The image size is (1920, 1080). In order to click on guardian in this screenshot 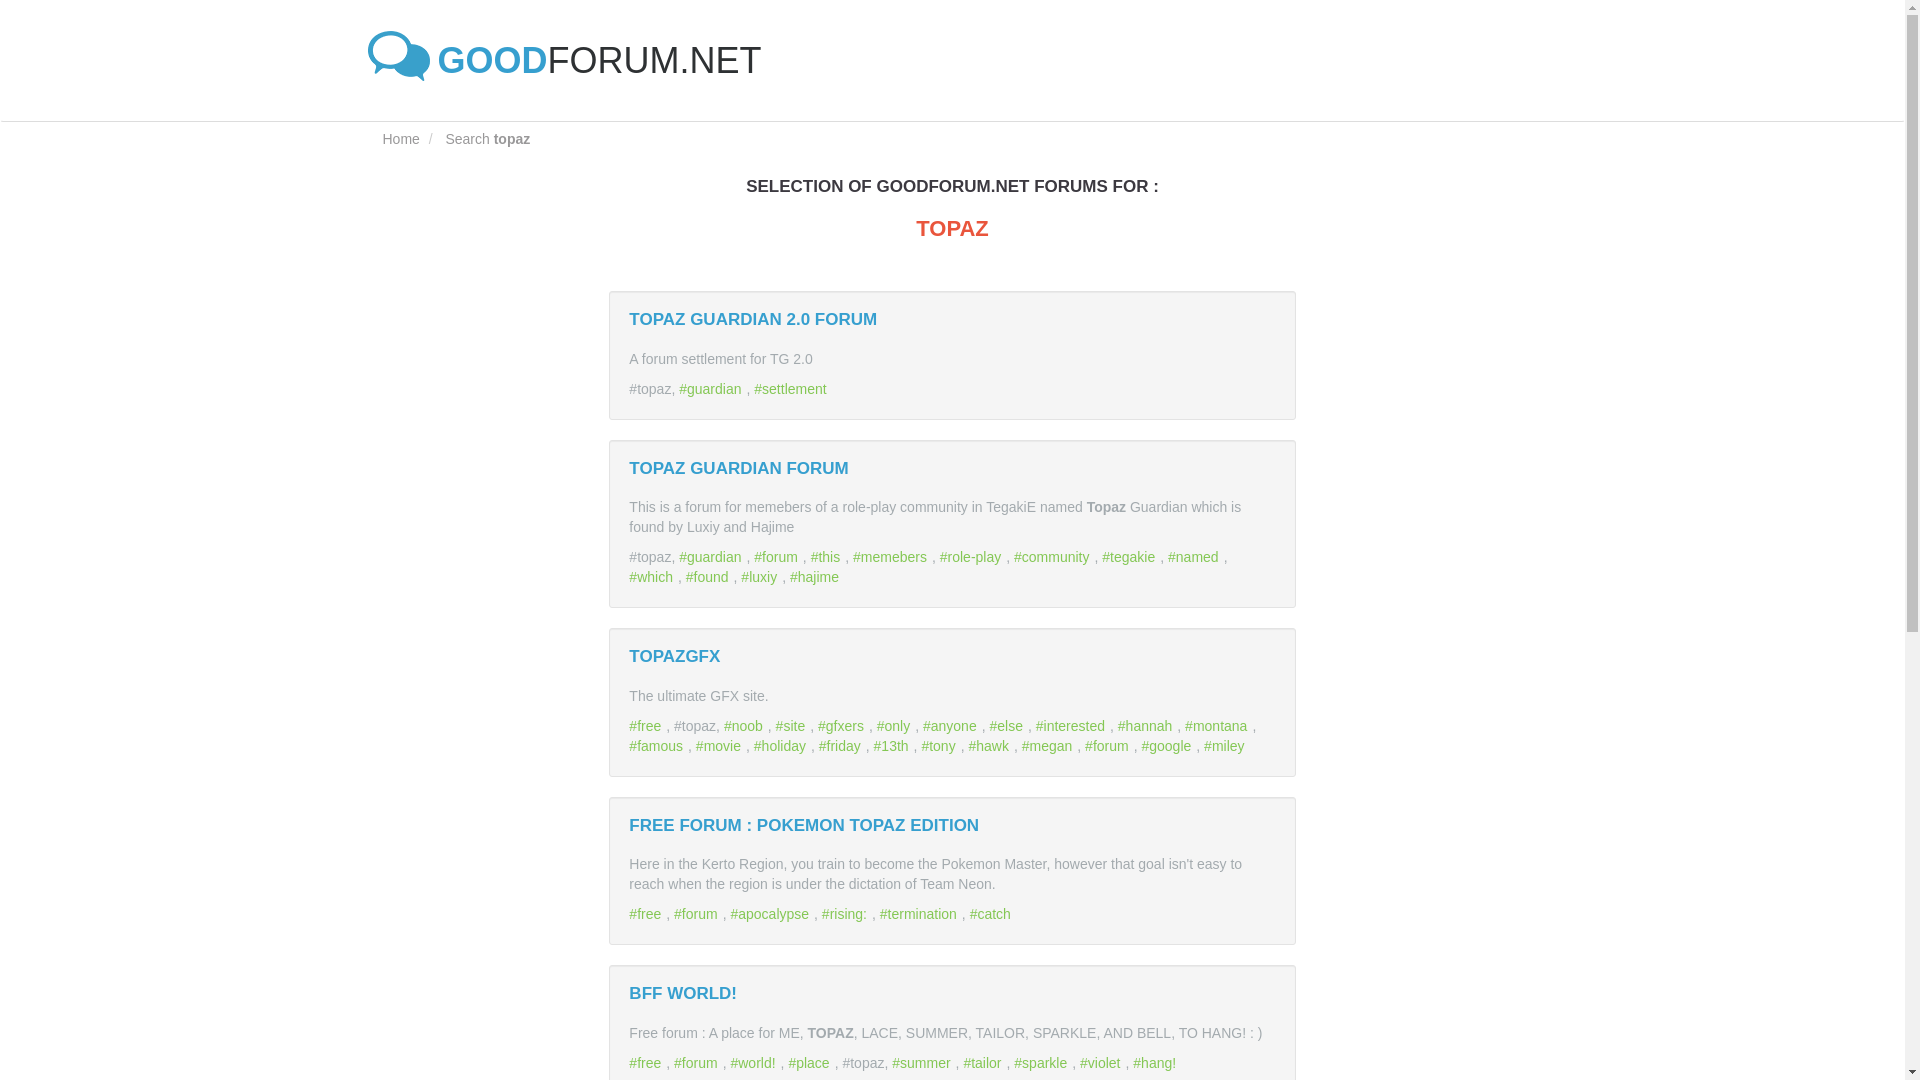, I will do `click(712, 389)`.